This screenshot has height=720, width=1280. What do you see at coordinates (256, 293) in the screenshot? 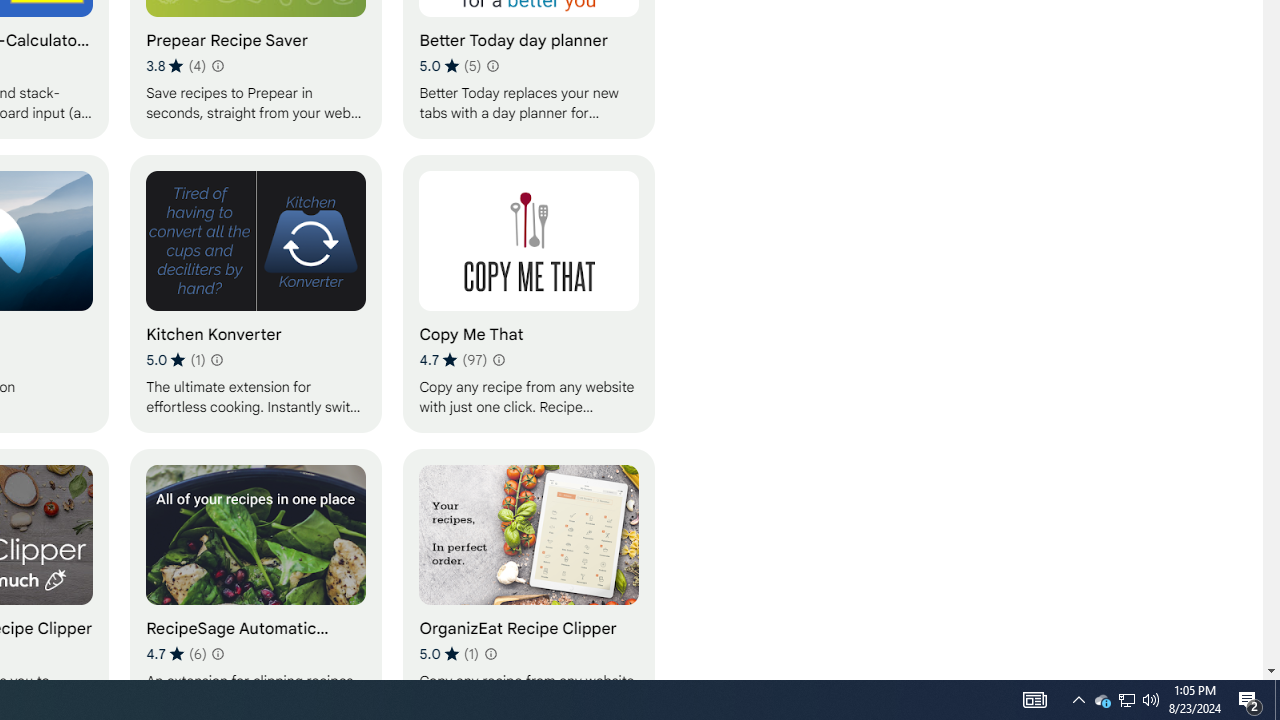
I see `Kitchen Konverter` at bounding box center [256, 293].